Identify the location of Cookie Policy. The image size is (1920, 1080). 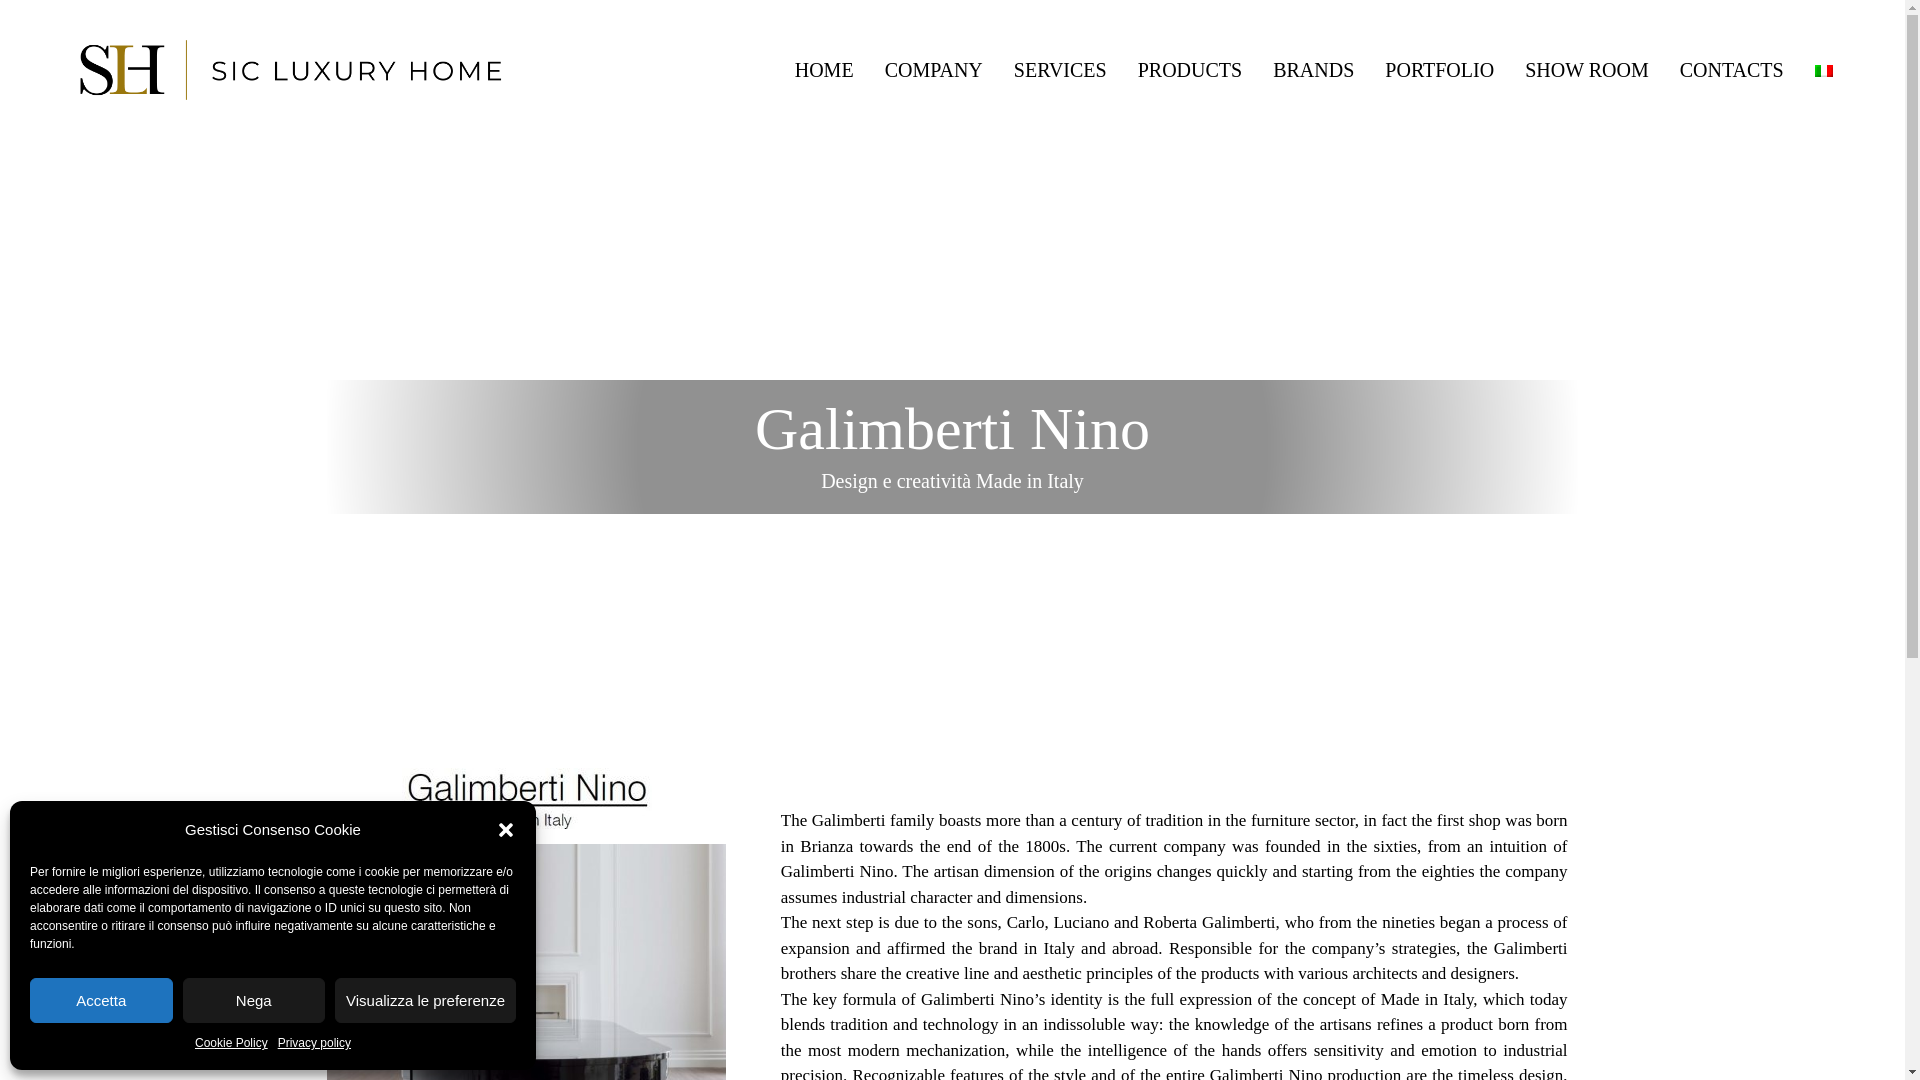
(232, 1044).